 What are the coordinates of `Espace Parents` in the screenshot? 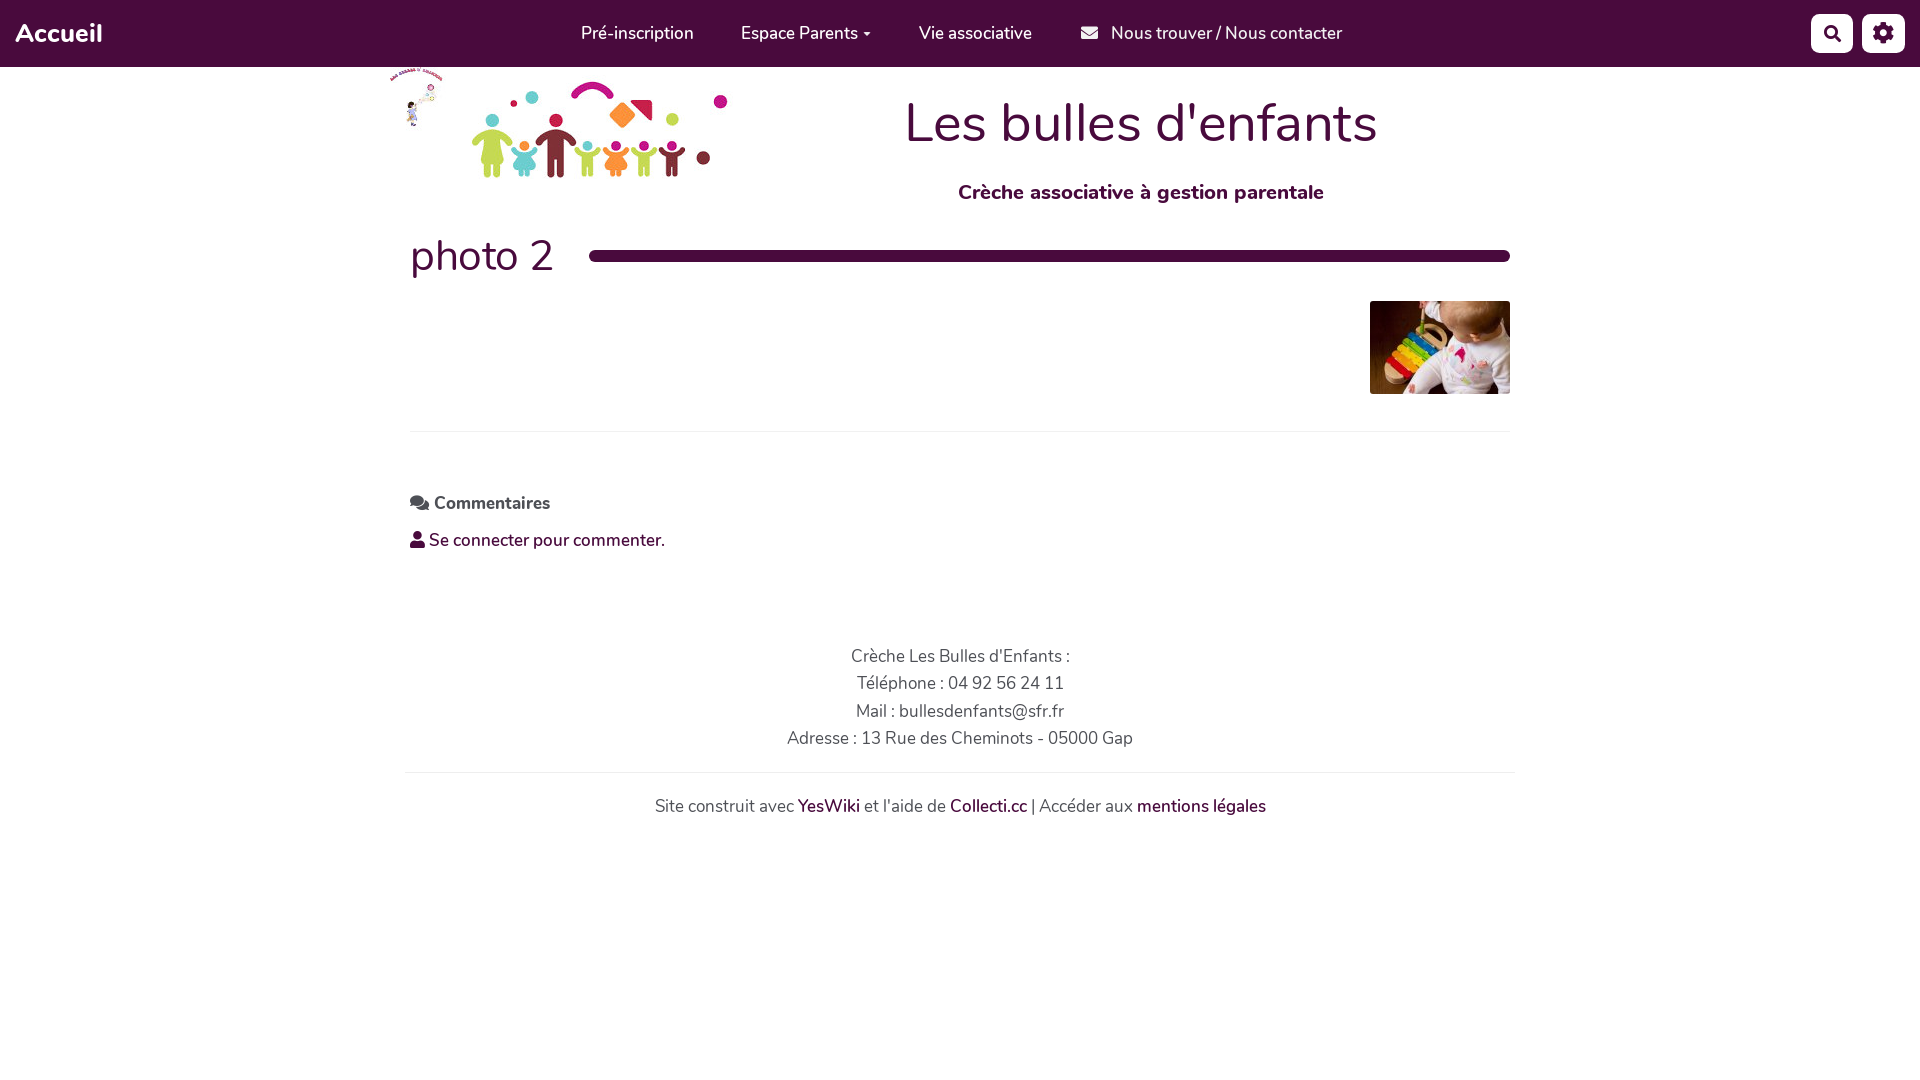 It's located at (806, 34).